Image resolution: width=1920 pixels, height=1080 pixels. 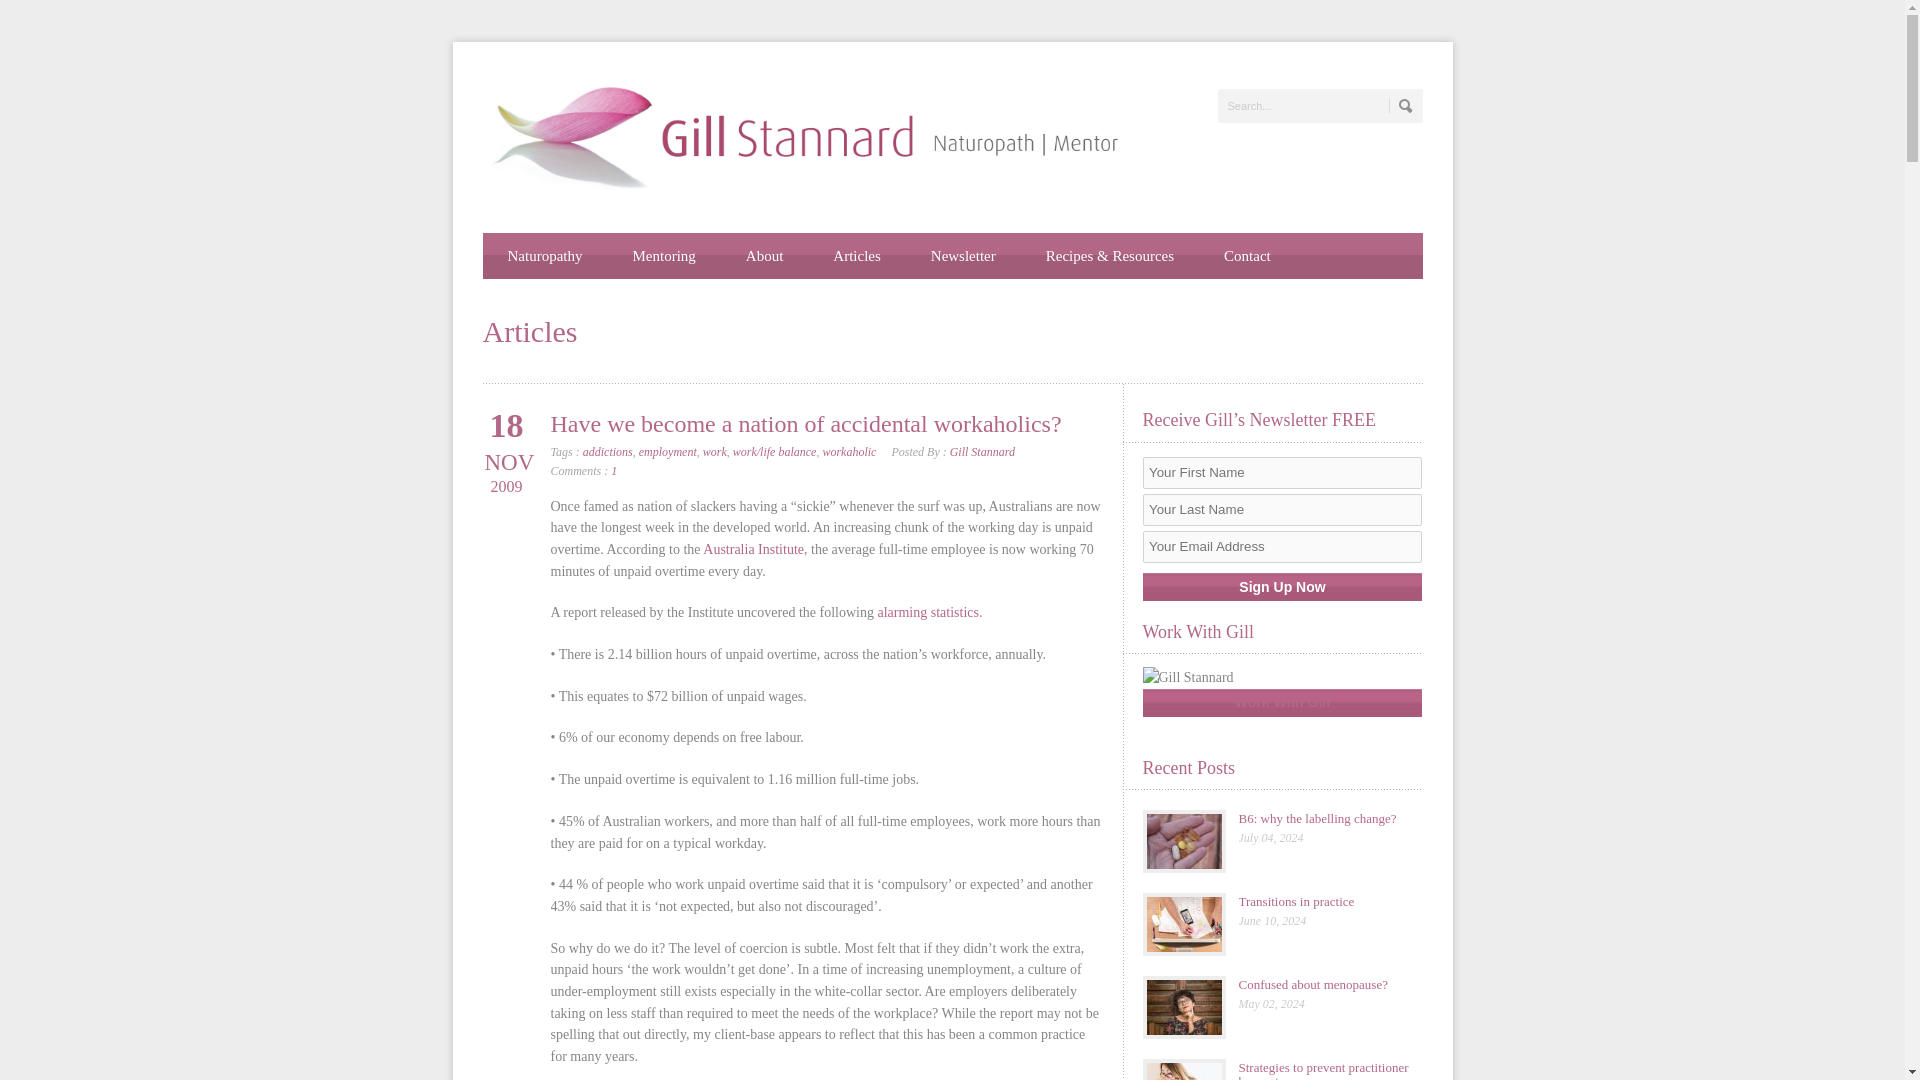 I want to click on Gill Stannard, so click(x=982, y=452).